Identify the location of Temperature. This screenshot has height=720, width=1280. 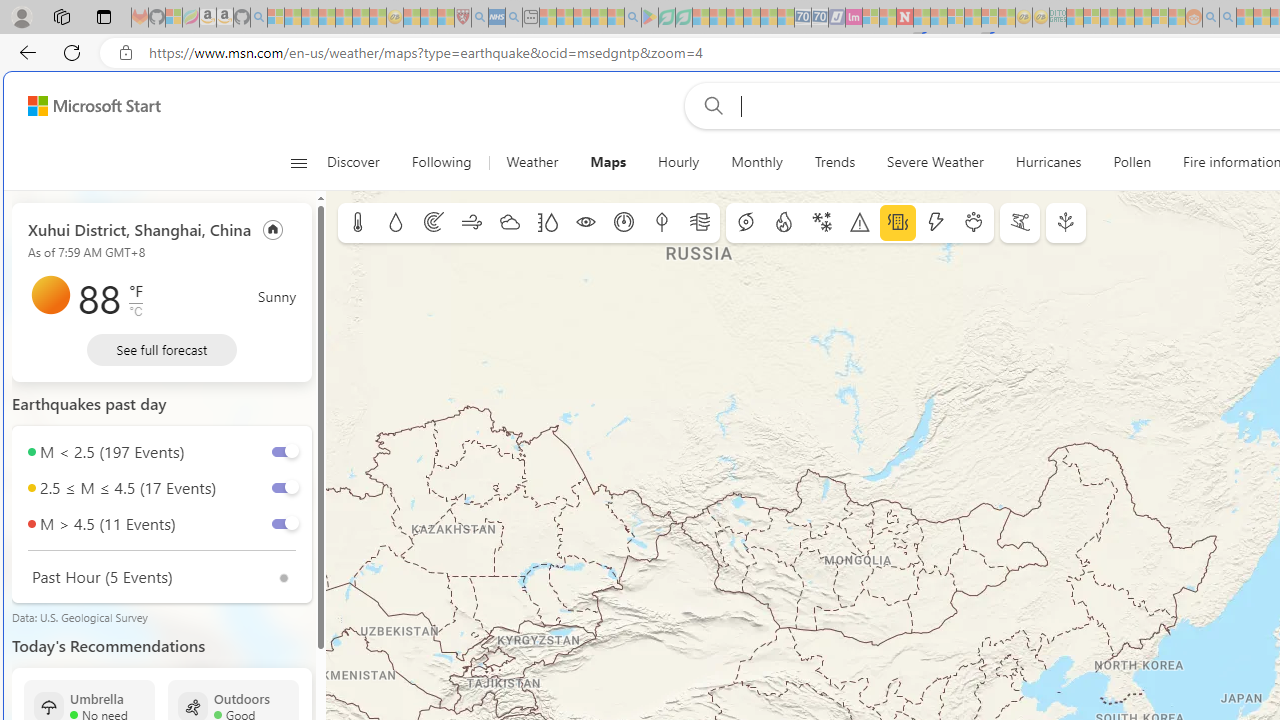
(358, 223).